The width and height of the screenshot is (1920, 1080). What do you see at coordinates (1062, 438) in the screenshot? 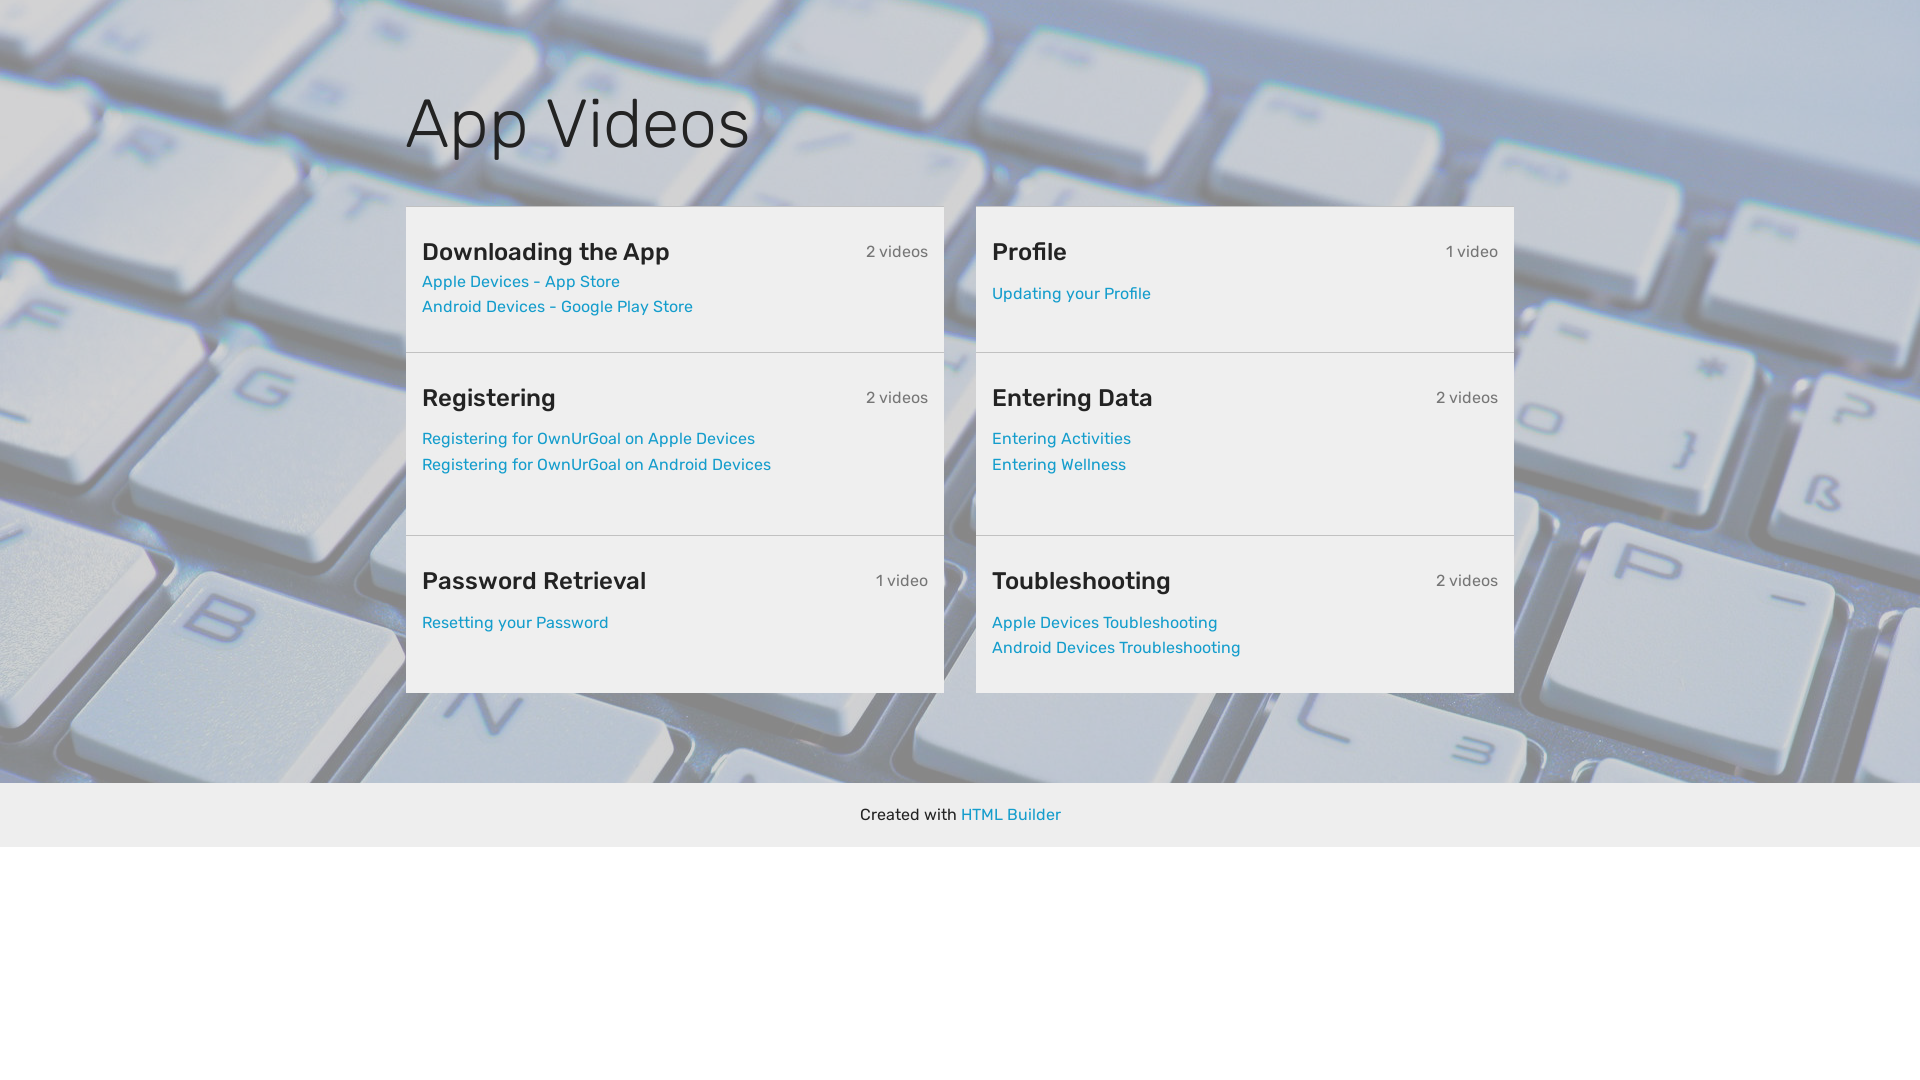
I see `Entering Activities` at bounding box center [1062, 438].